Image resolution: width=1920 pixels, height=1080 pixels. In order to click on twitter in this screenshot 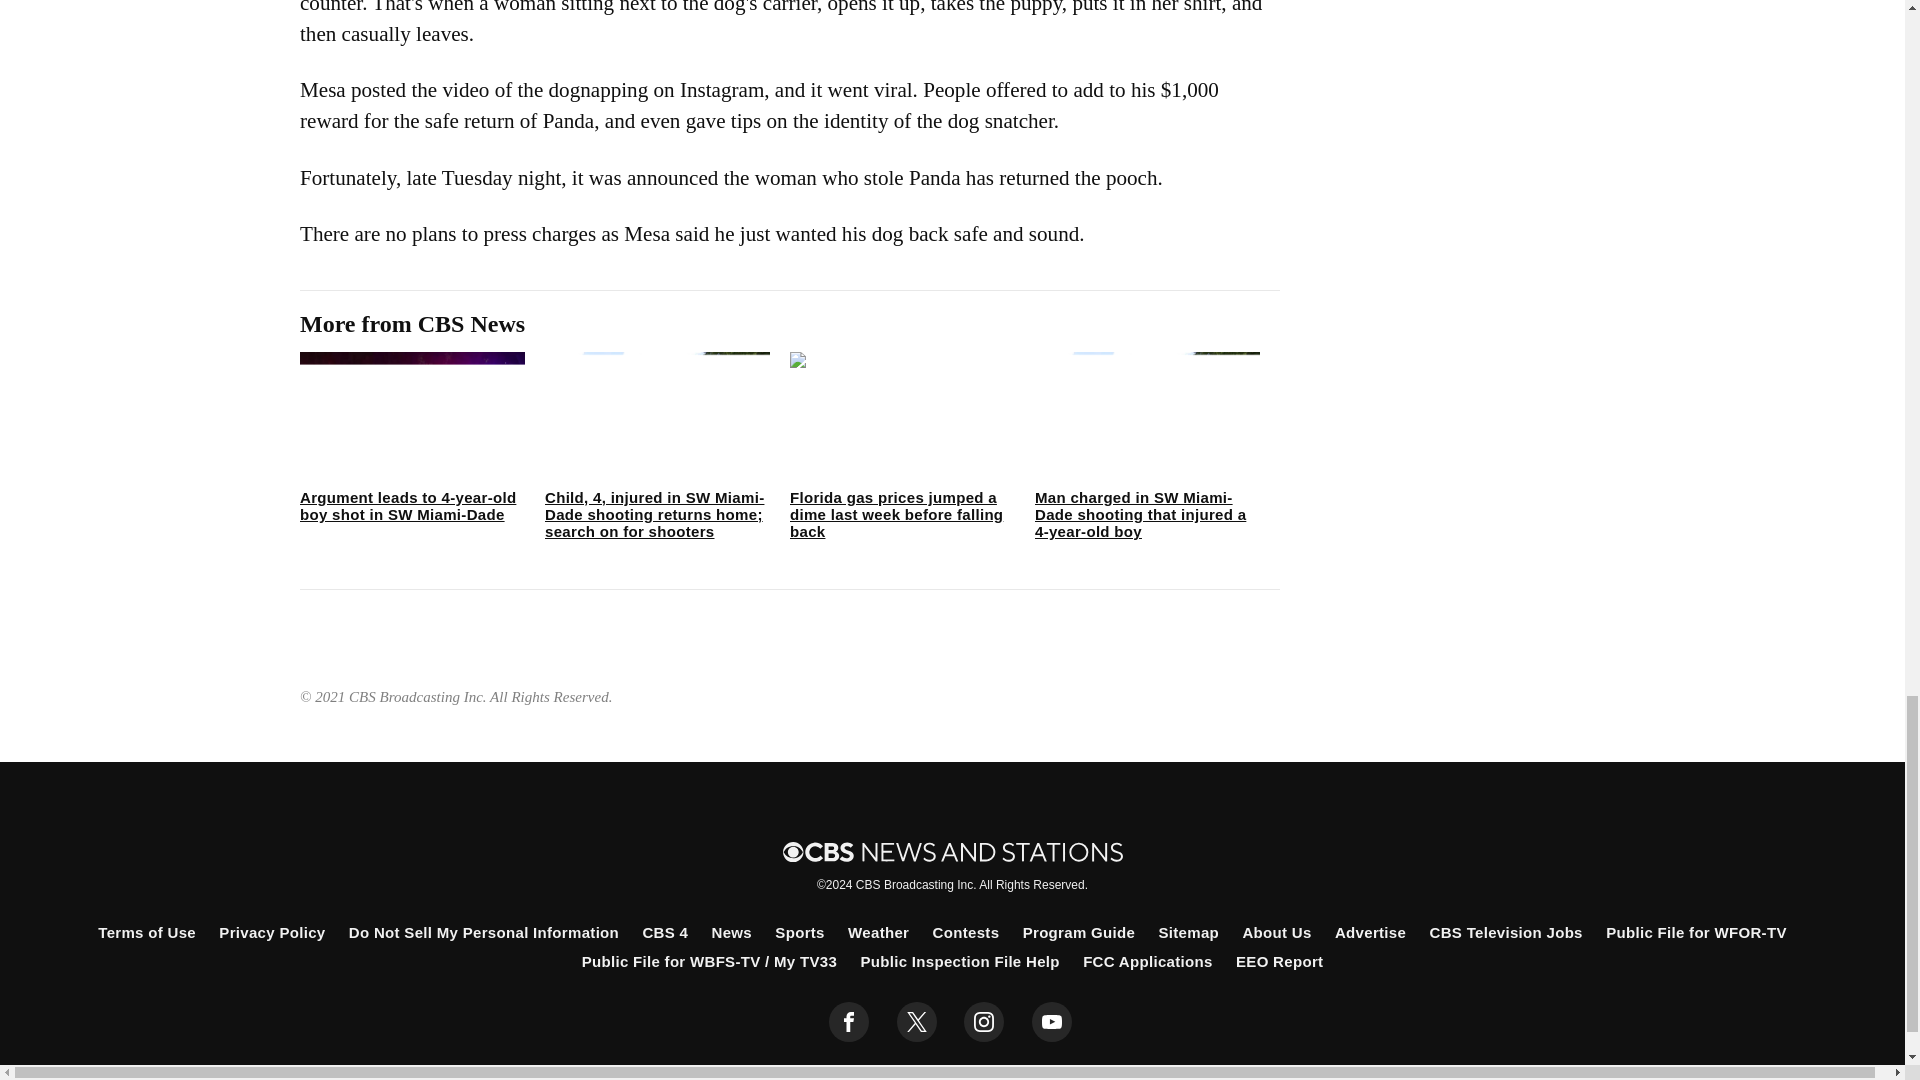, I will do `click(916, 1022)`.